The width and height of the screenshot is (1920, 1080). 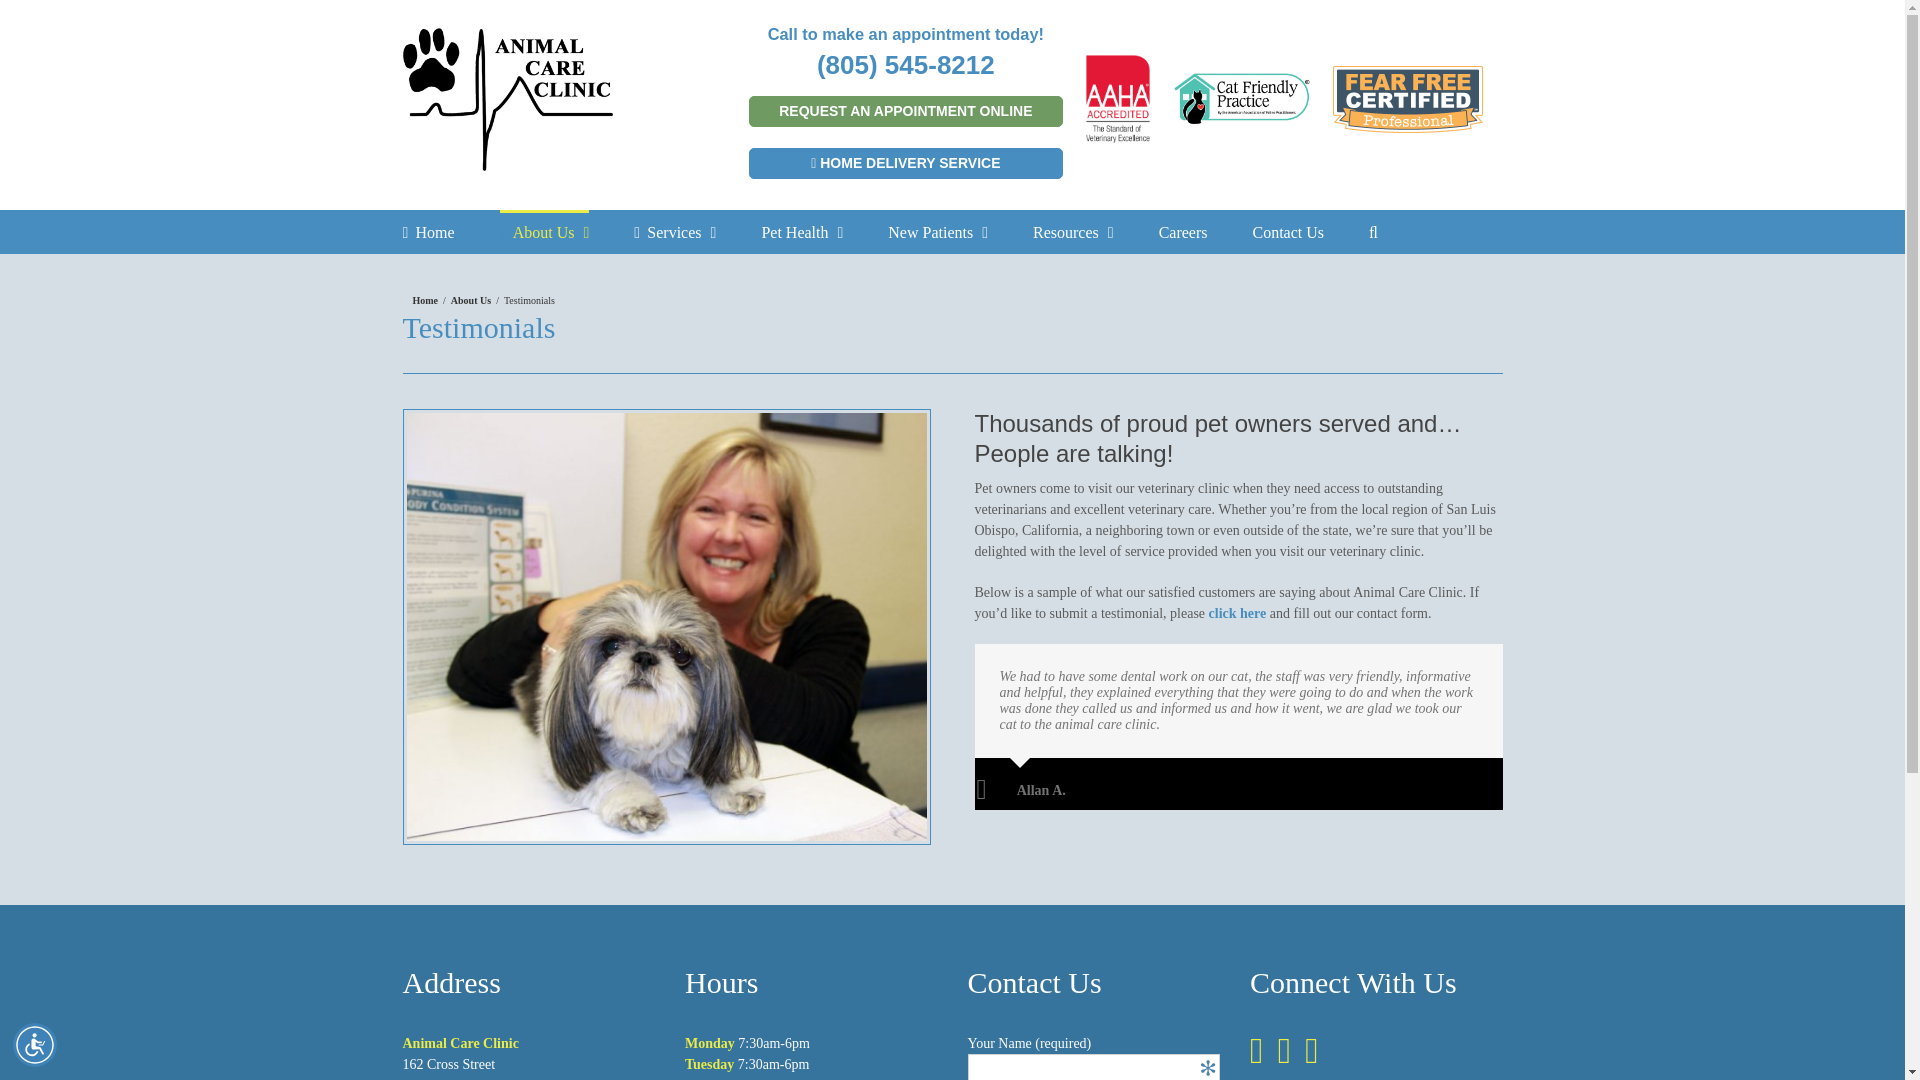 I want to click on REQUEST AN APPOINTMENT ONLINE, so click(x=904, y=112).